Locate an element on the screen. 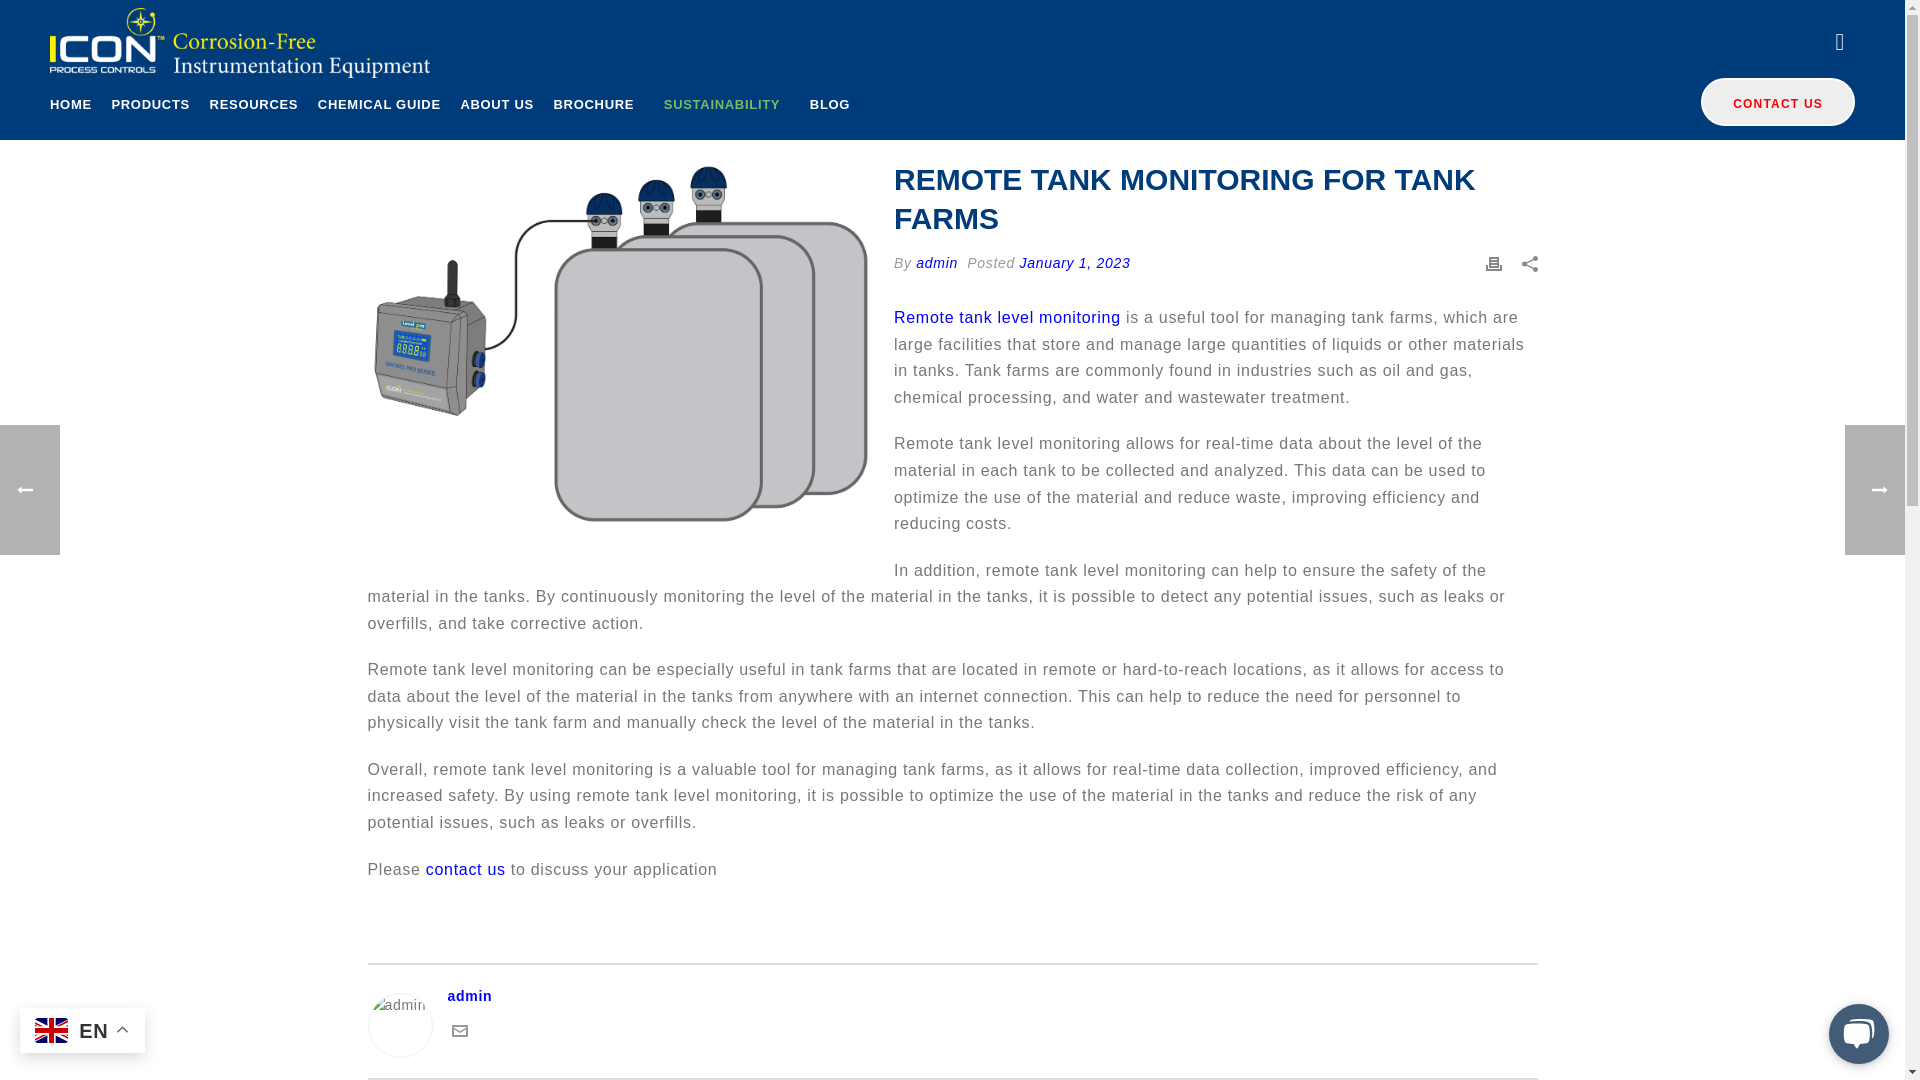 This screenshot has width=1920, height=1080. CHEMICAL GUIDE is located at coordinates (380, 107).